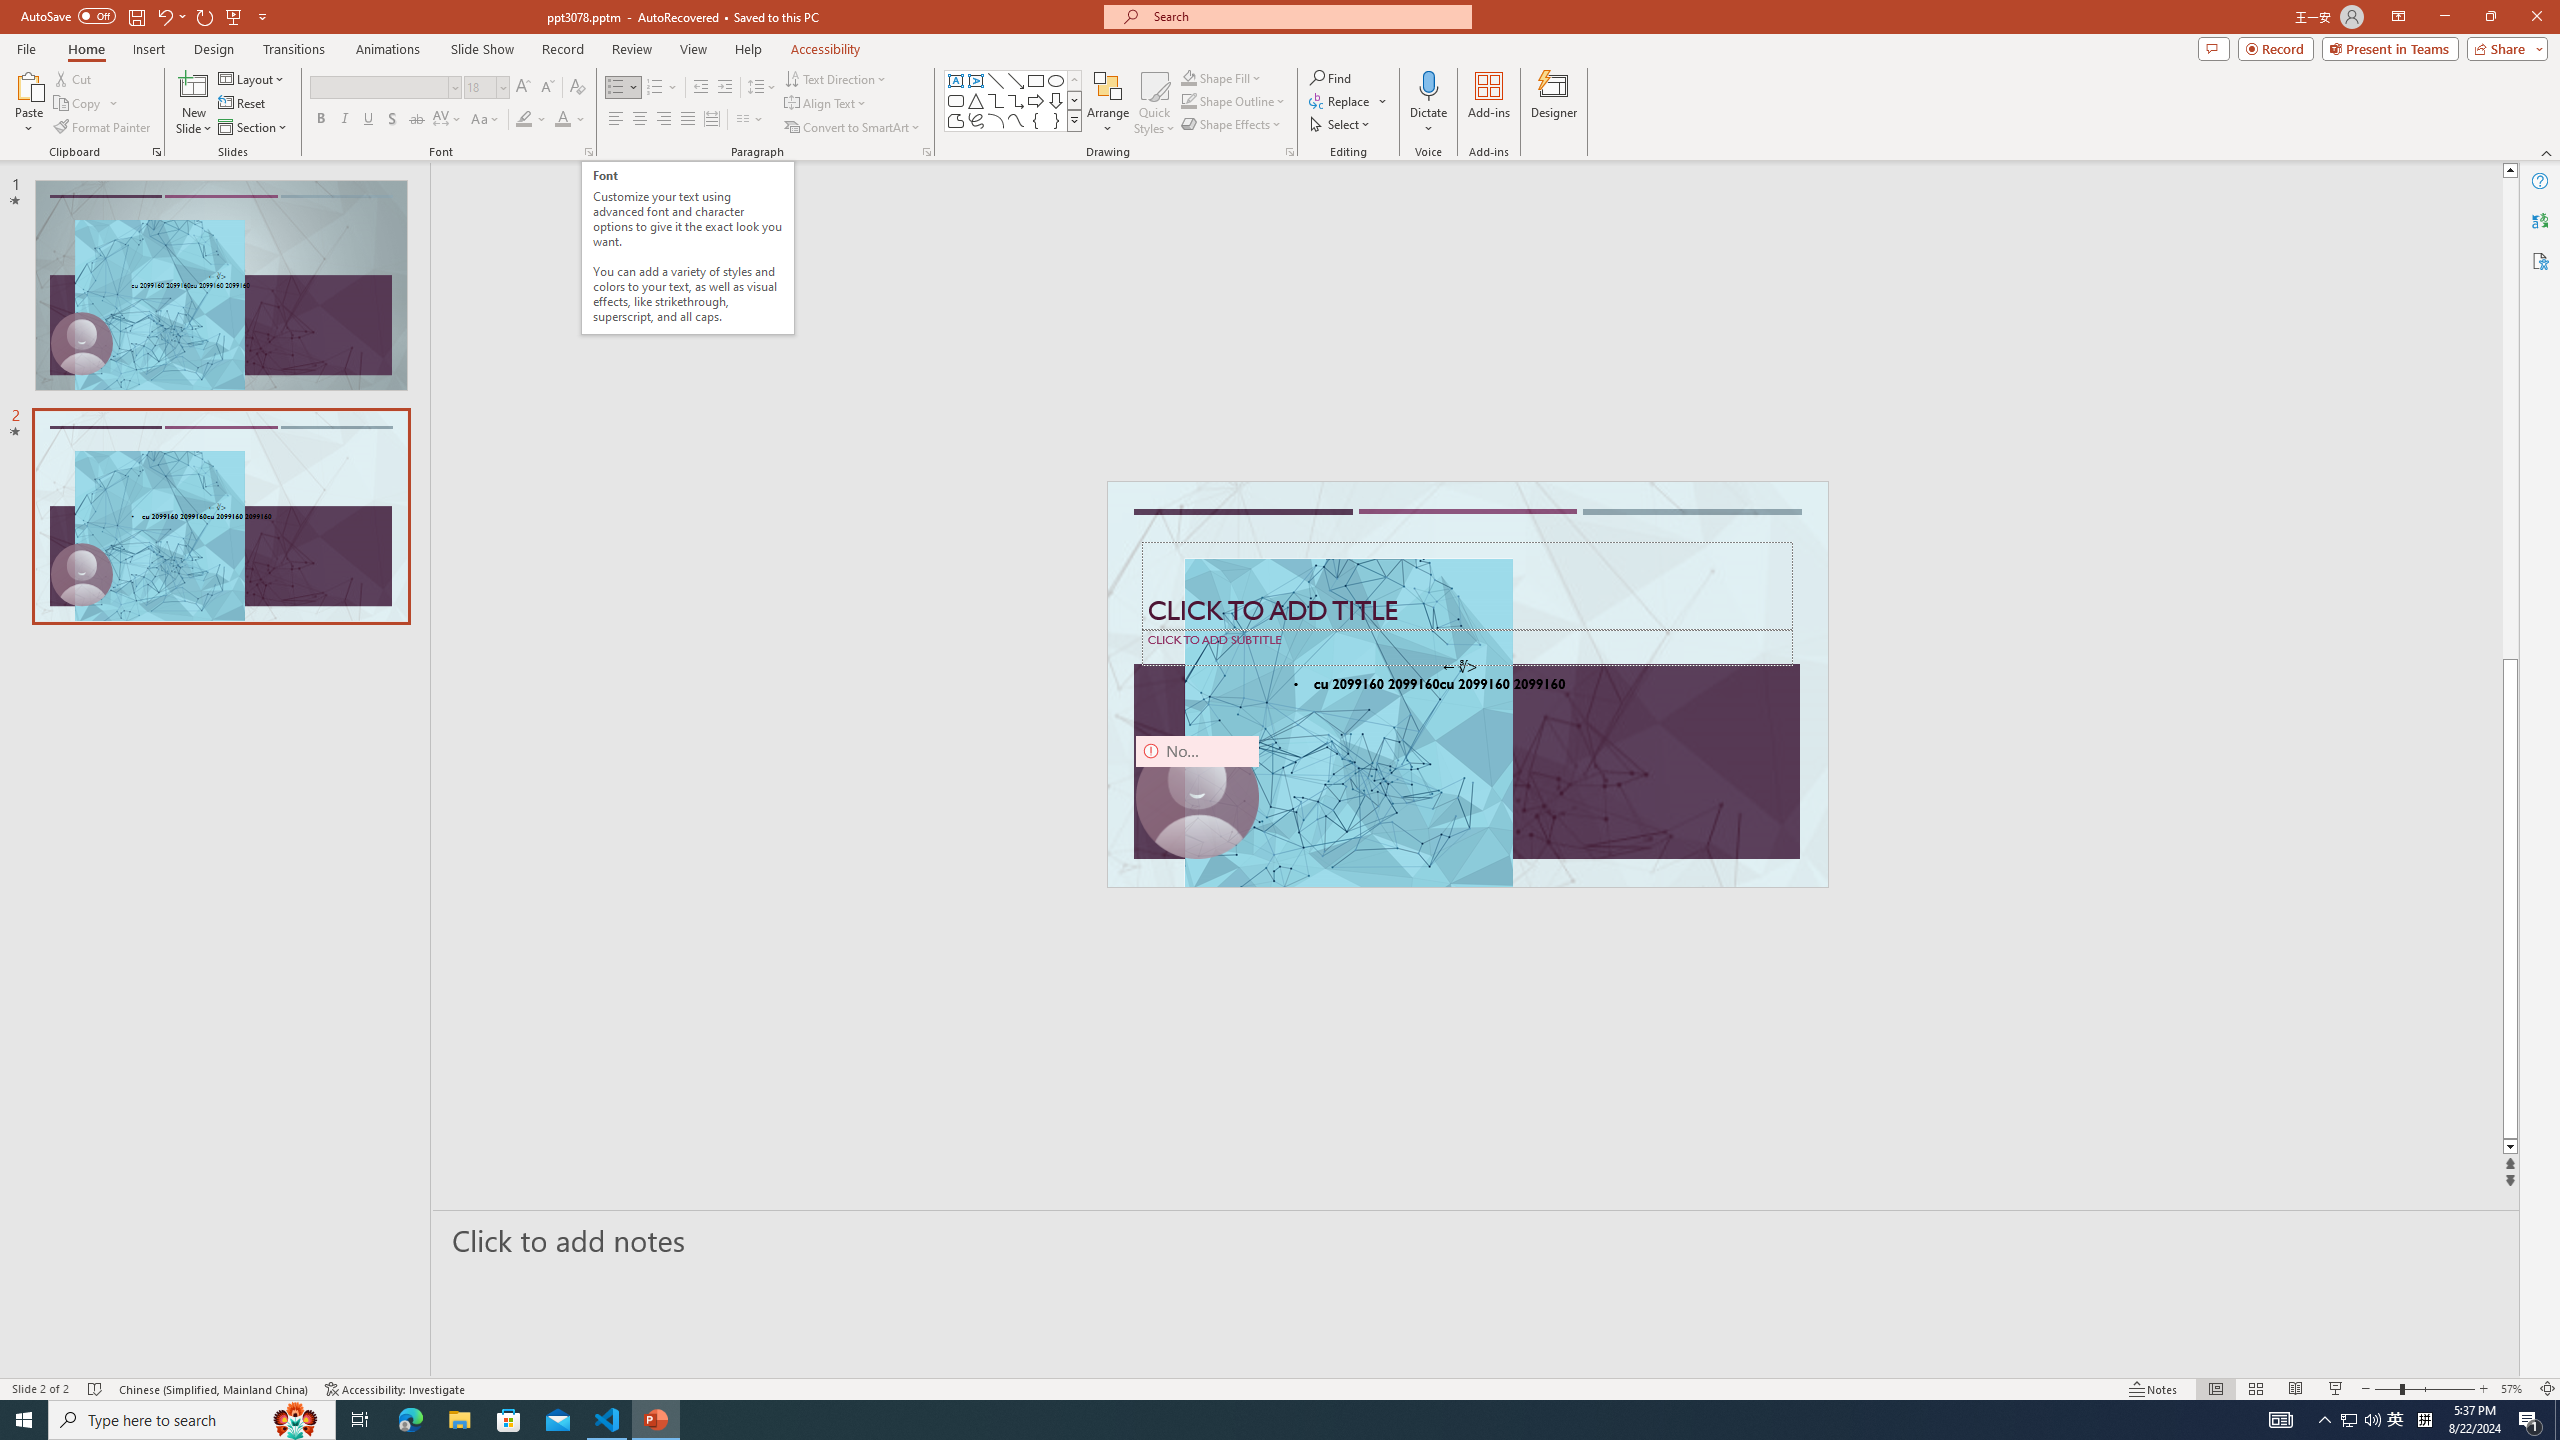 This screenshot has height=1440, width=2560. I want to click on AutoSave, so click(68, 16).